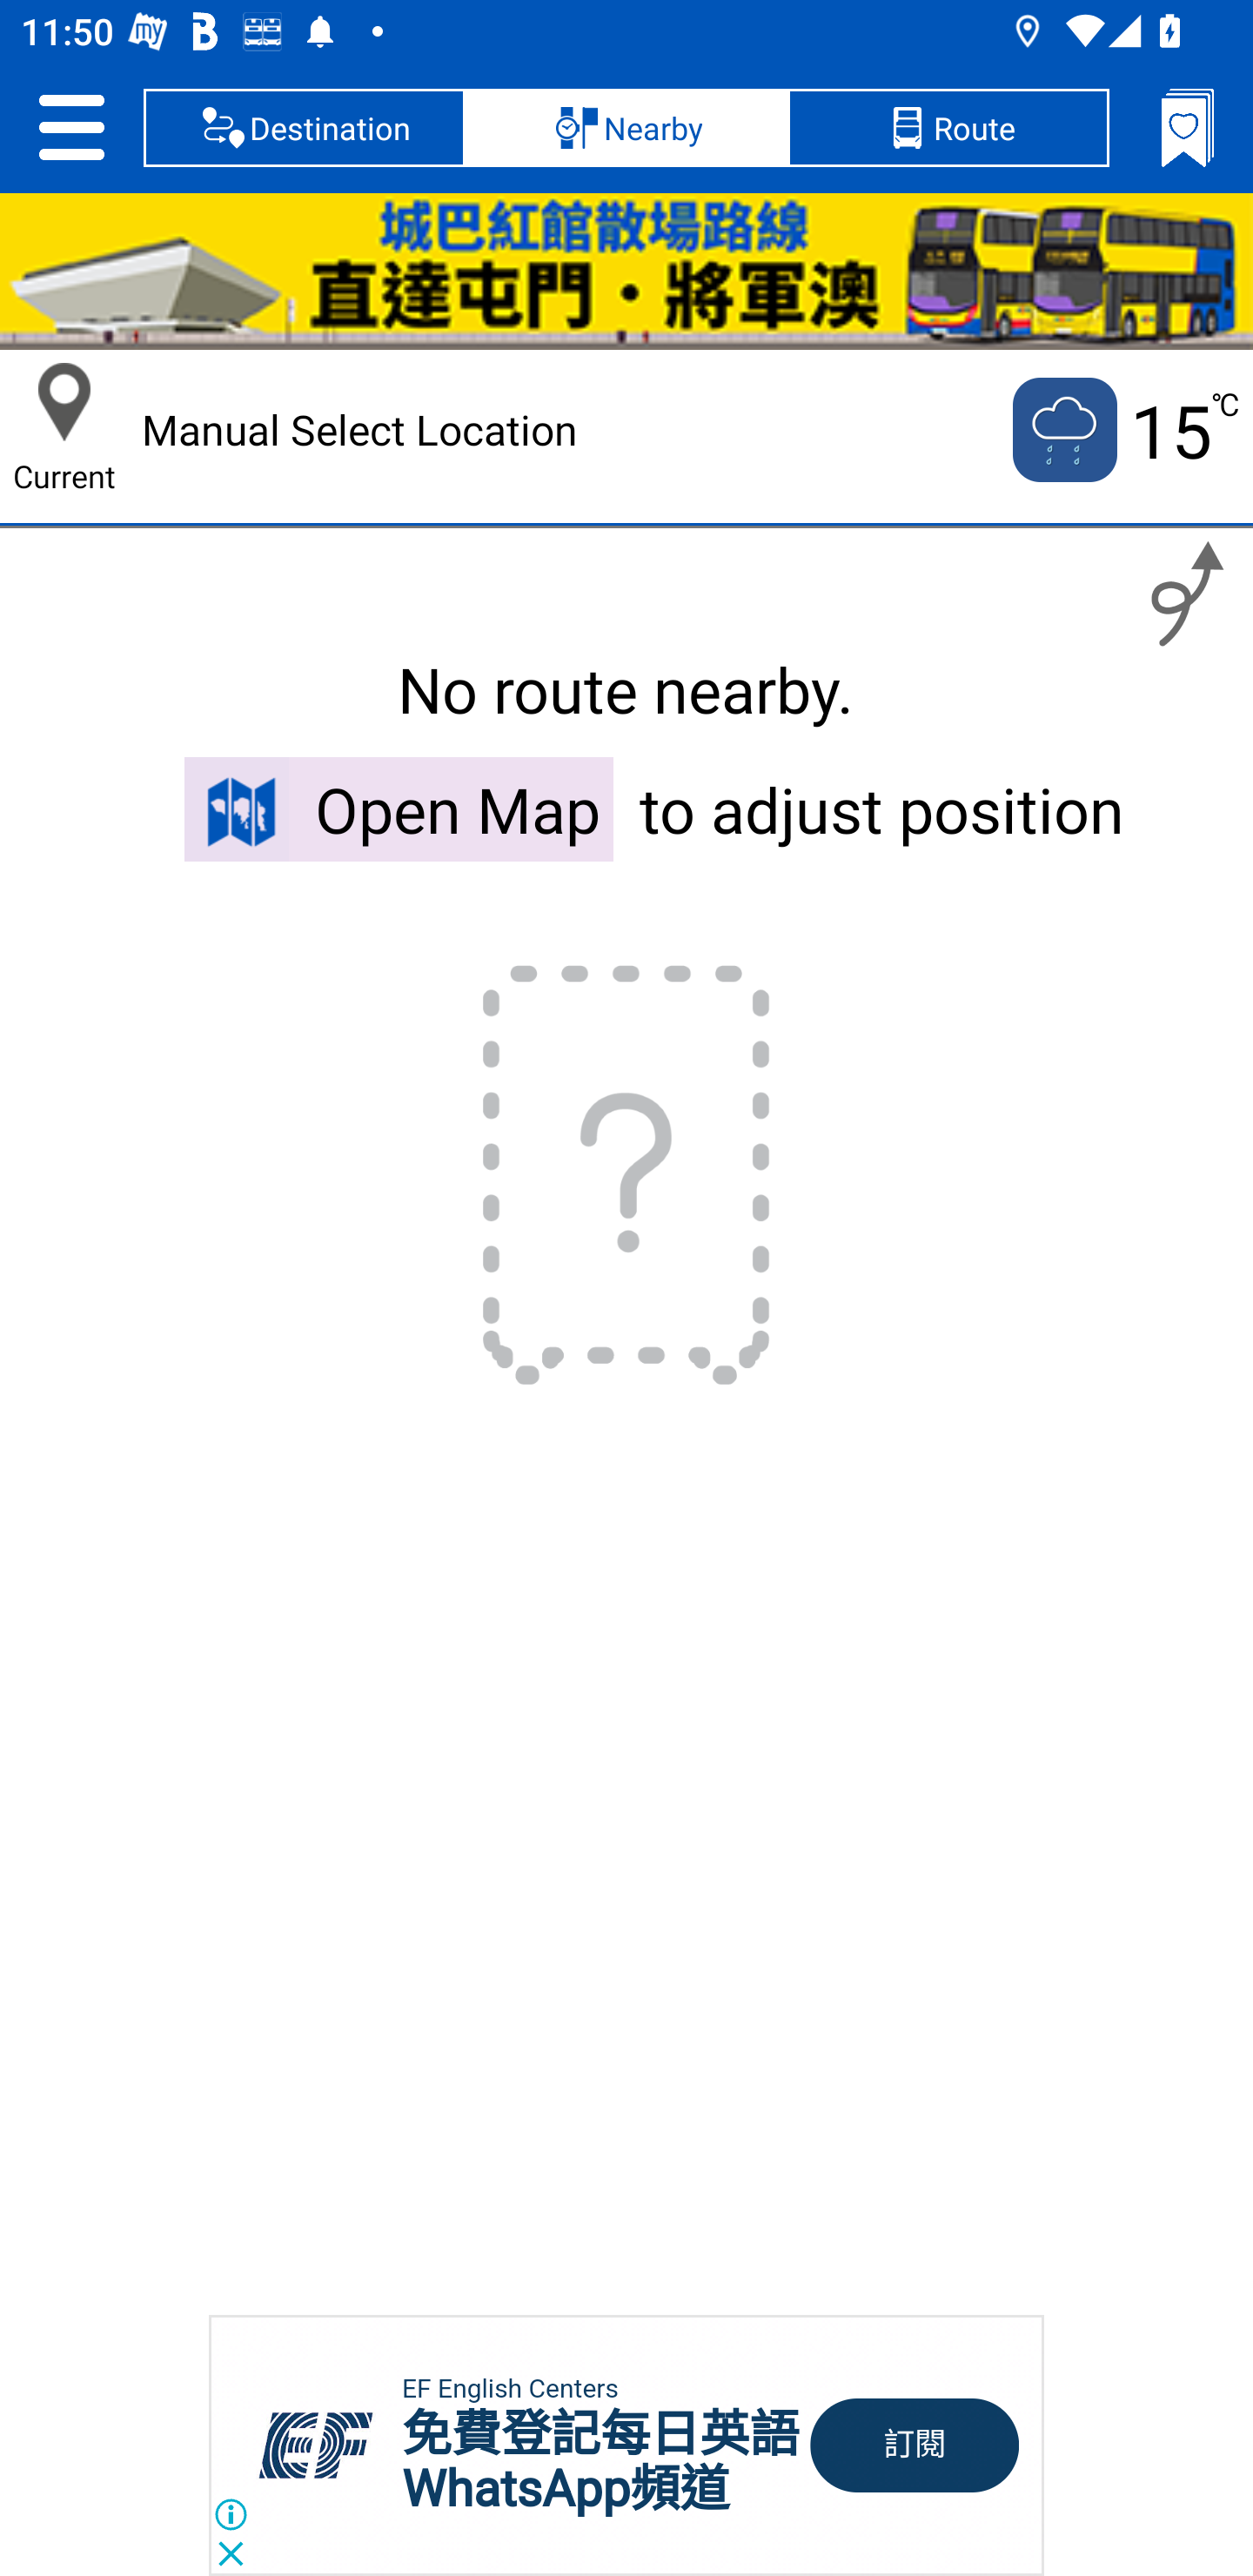  Describe the element at coordinates (64, 402) in the screenshot. I see `Current Location` at that location.